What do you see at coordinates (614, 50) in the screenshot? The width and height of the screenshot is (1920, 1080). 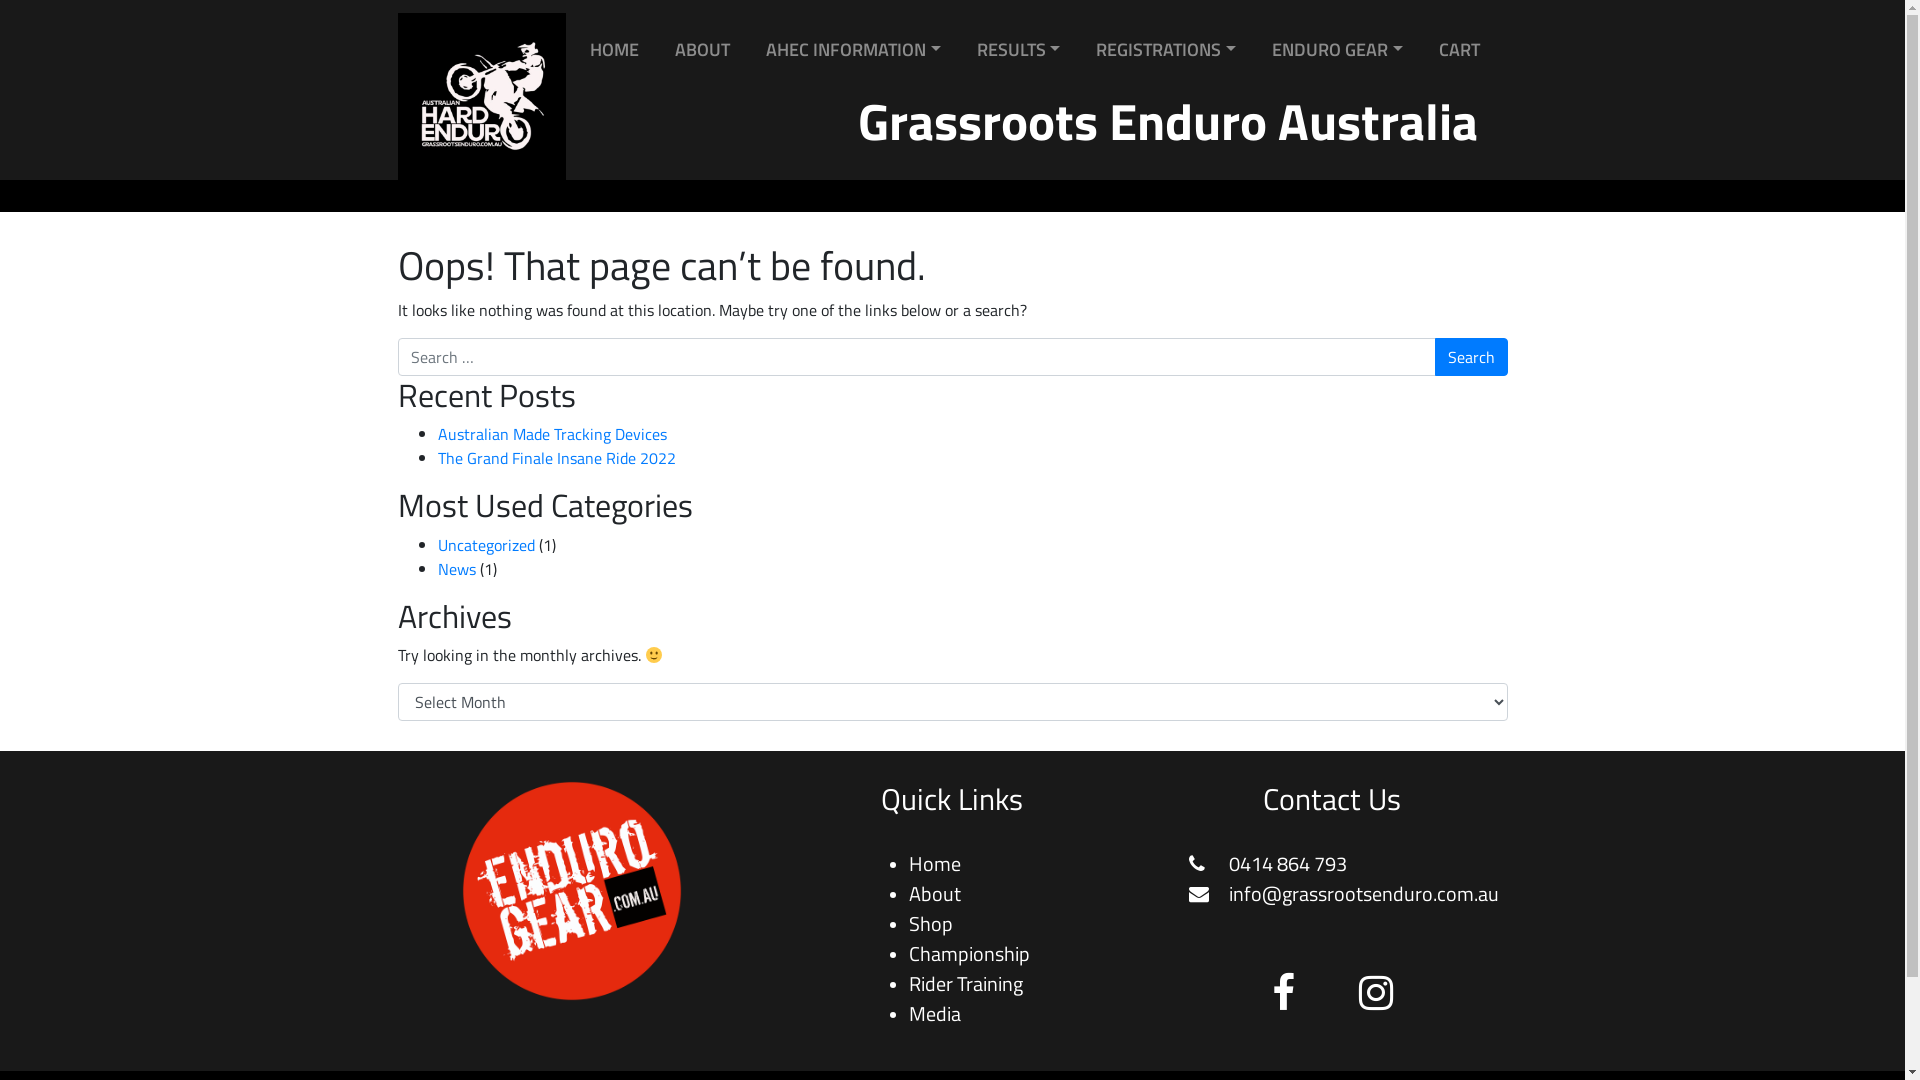 I see `HOME` at bounding box center [614, 50].